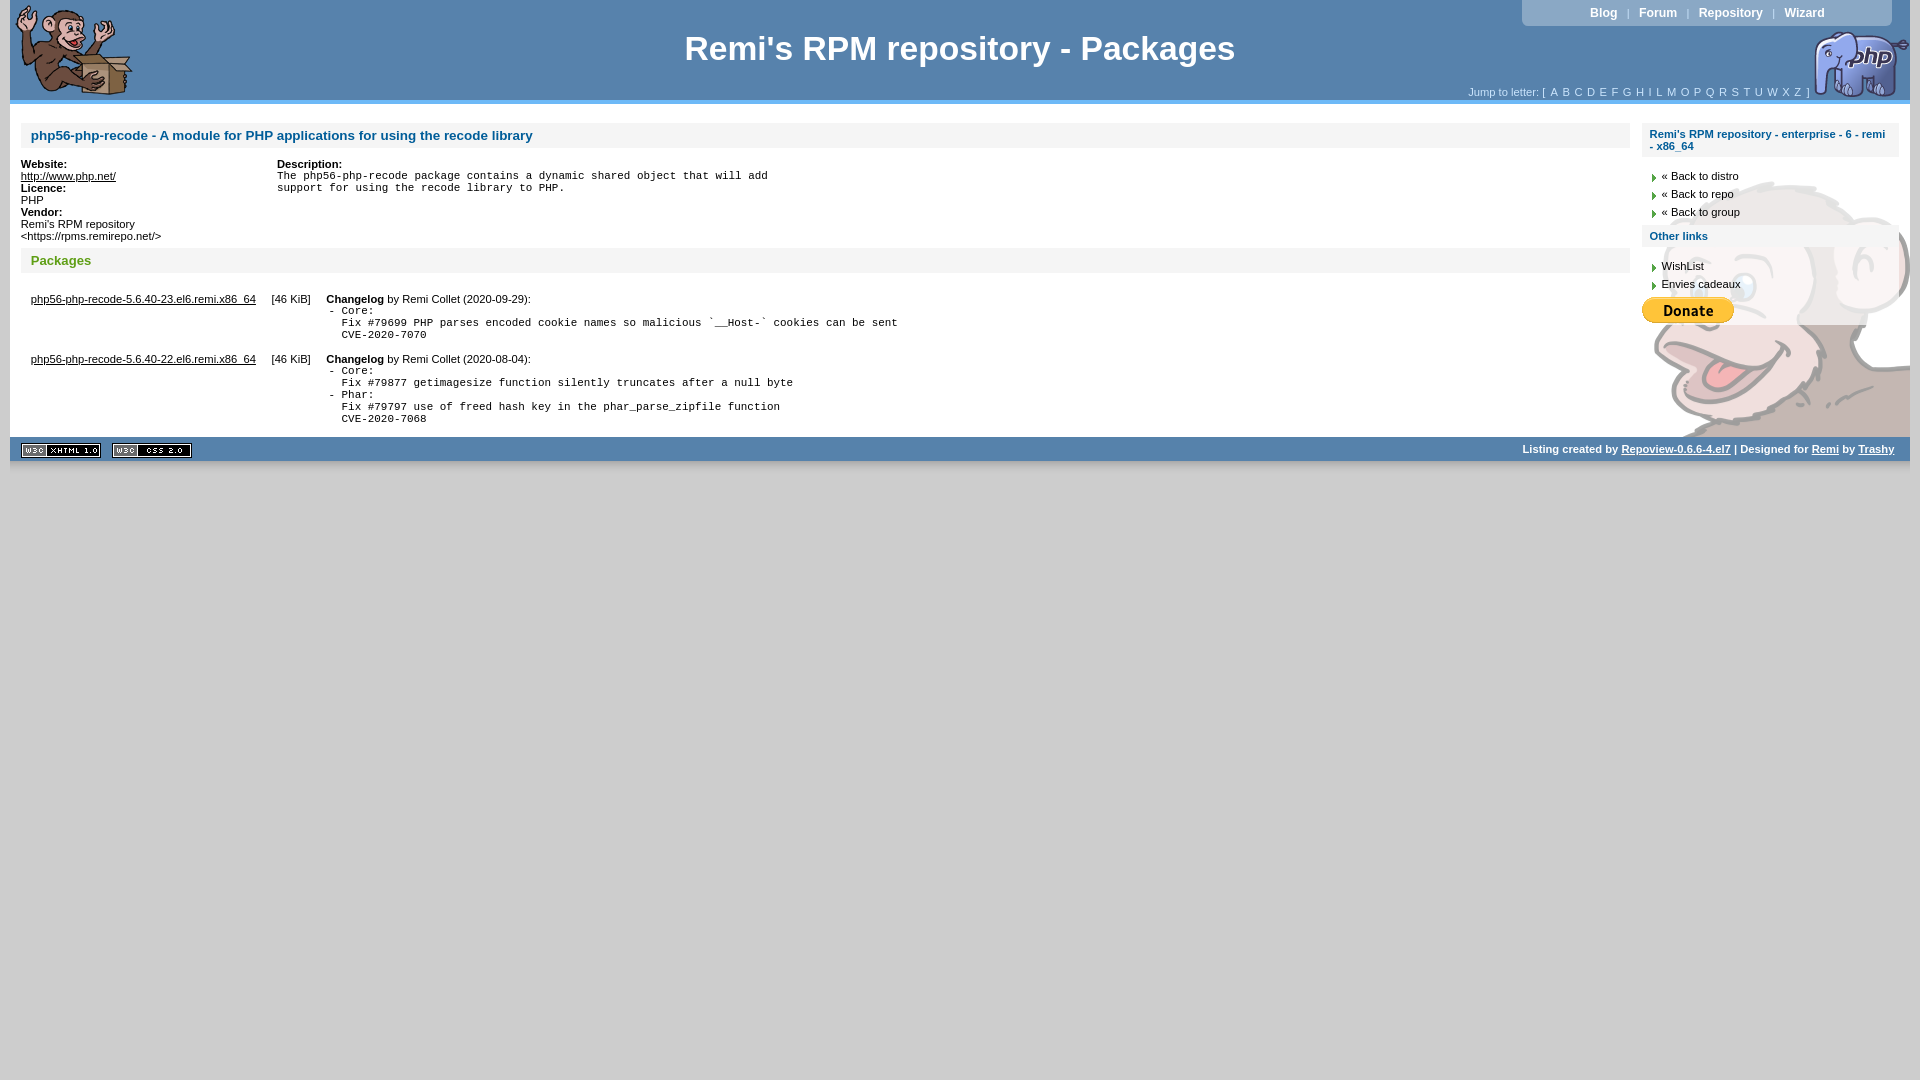  I want to click on http://www.php.net/, so click(68, 176).